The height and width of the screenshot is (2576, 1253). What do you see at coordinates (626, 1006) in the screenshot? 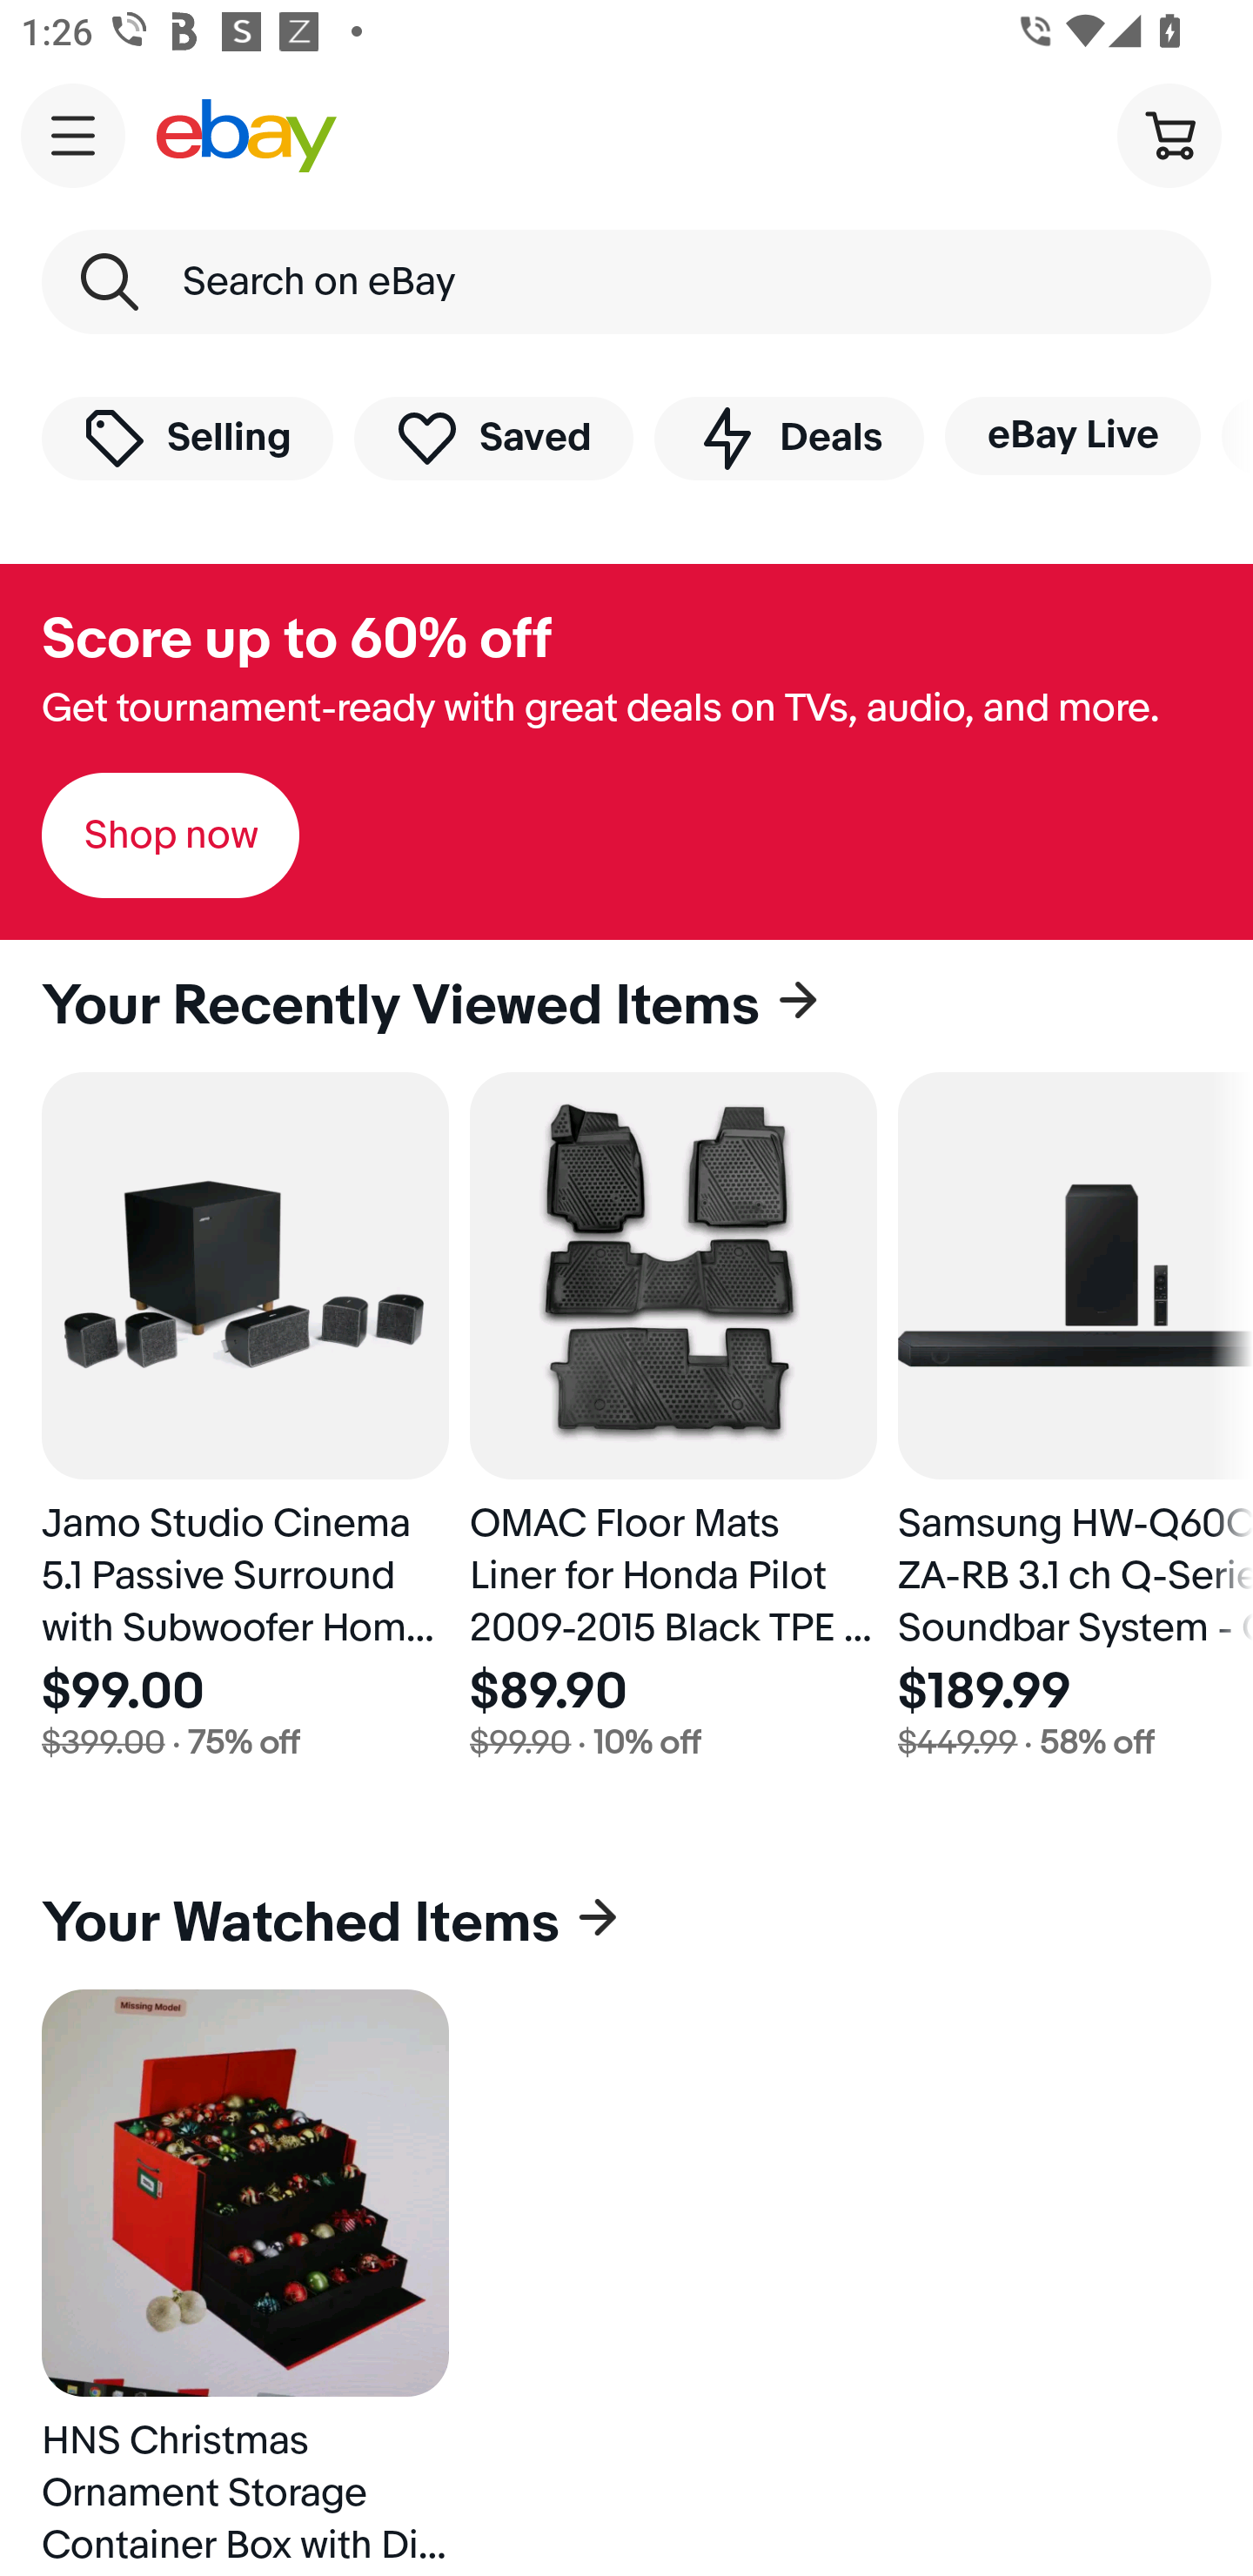
I see `Your Recently Viewed Items  ` at bounding box center [626, 1006].